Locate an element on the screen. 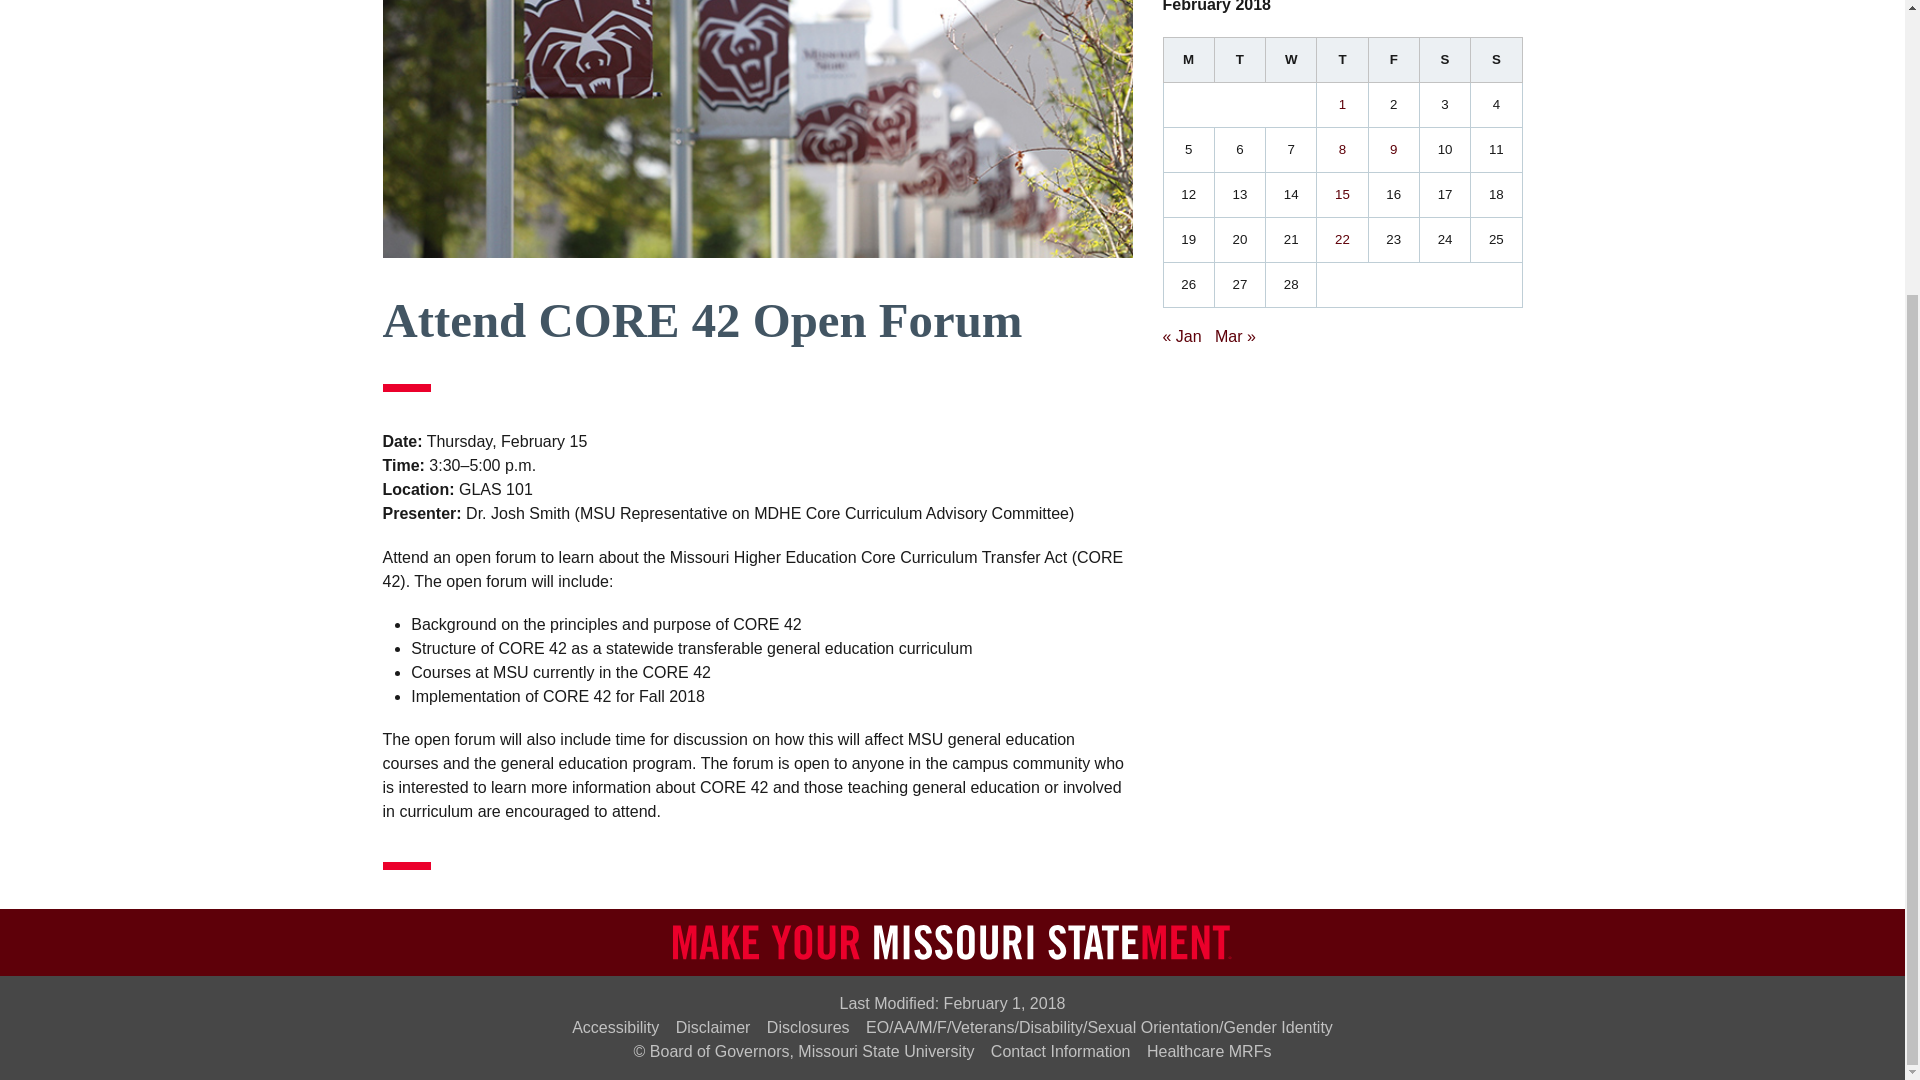 The width and height of the screenshot is (1920, 1080). Wednesday is located at coordinates (1291, 59).